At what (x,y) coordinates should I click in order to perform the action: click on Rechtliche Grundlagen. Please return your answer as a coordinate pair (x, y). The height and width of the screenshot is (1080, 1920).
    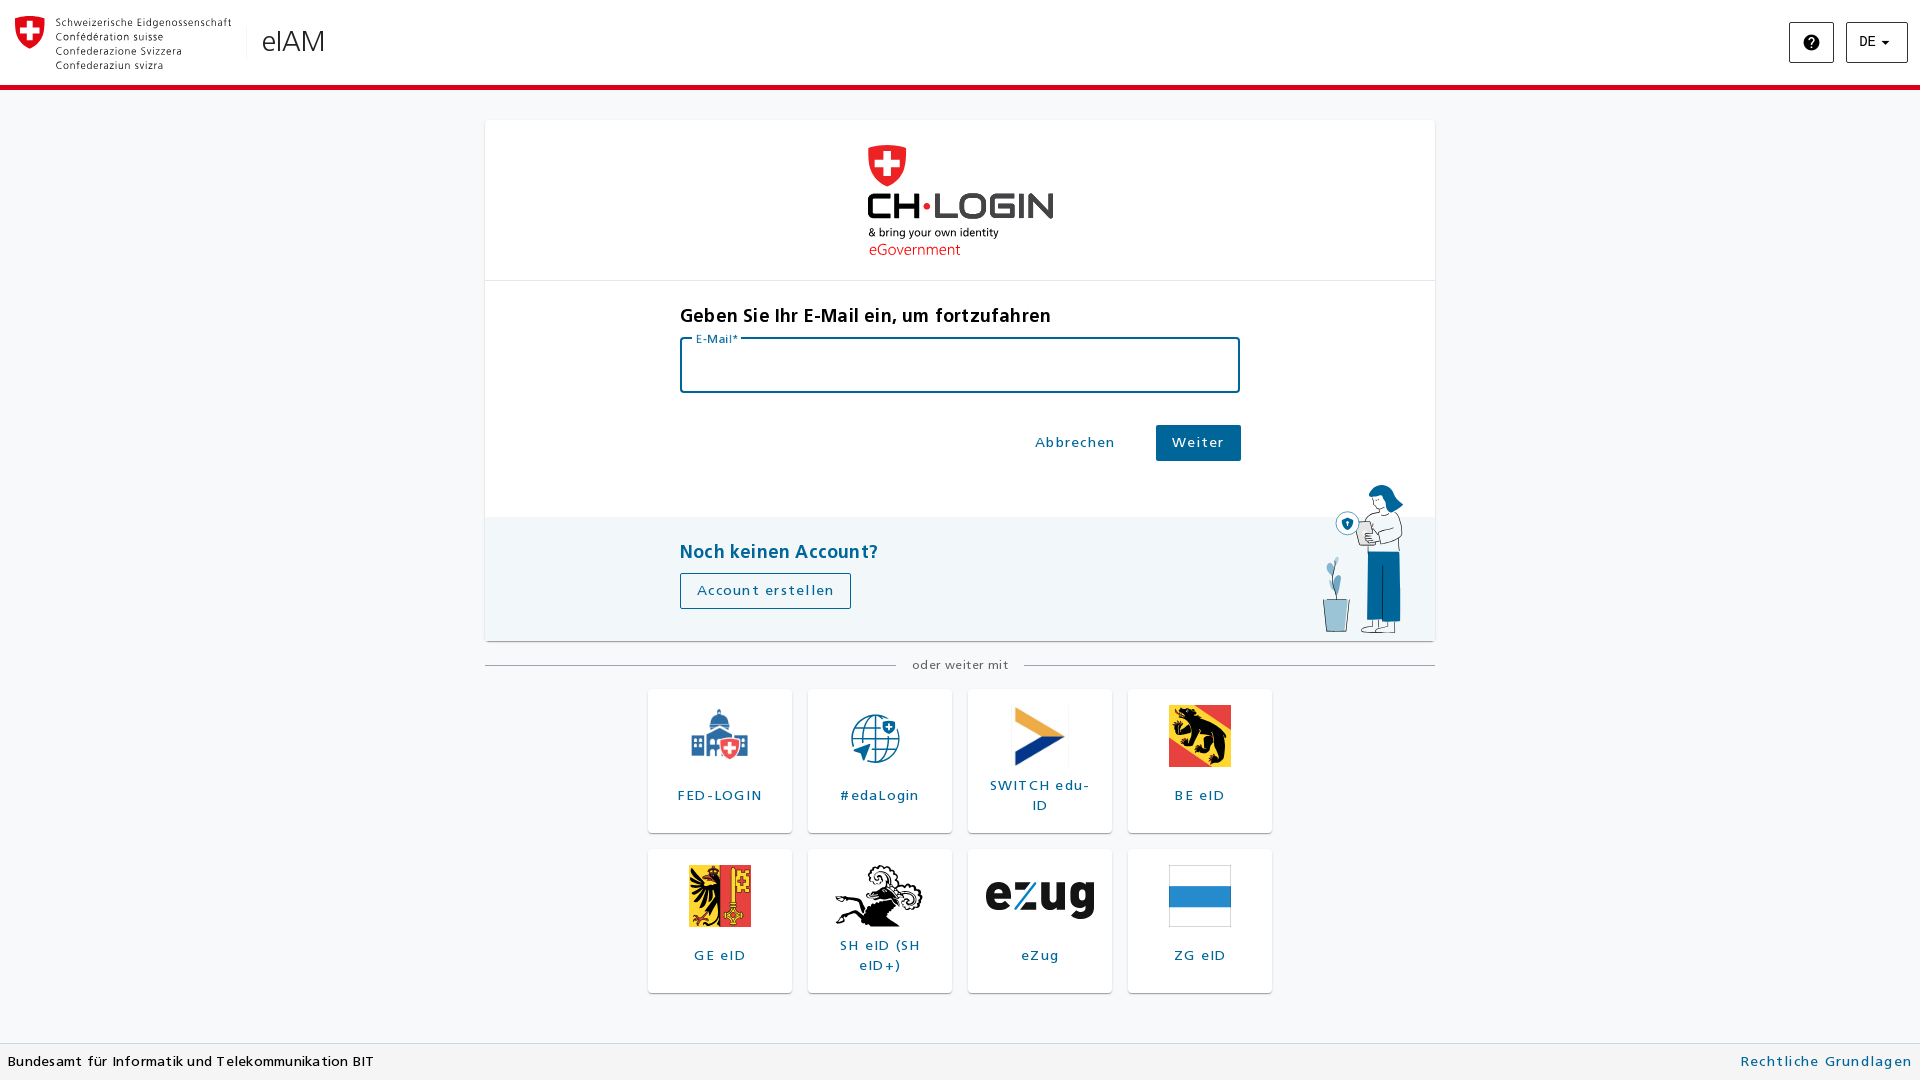
    Looking at the image, I should click on (1826, 1062).